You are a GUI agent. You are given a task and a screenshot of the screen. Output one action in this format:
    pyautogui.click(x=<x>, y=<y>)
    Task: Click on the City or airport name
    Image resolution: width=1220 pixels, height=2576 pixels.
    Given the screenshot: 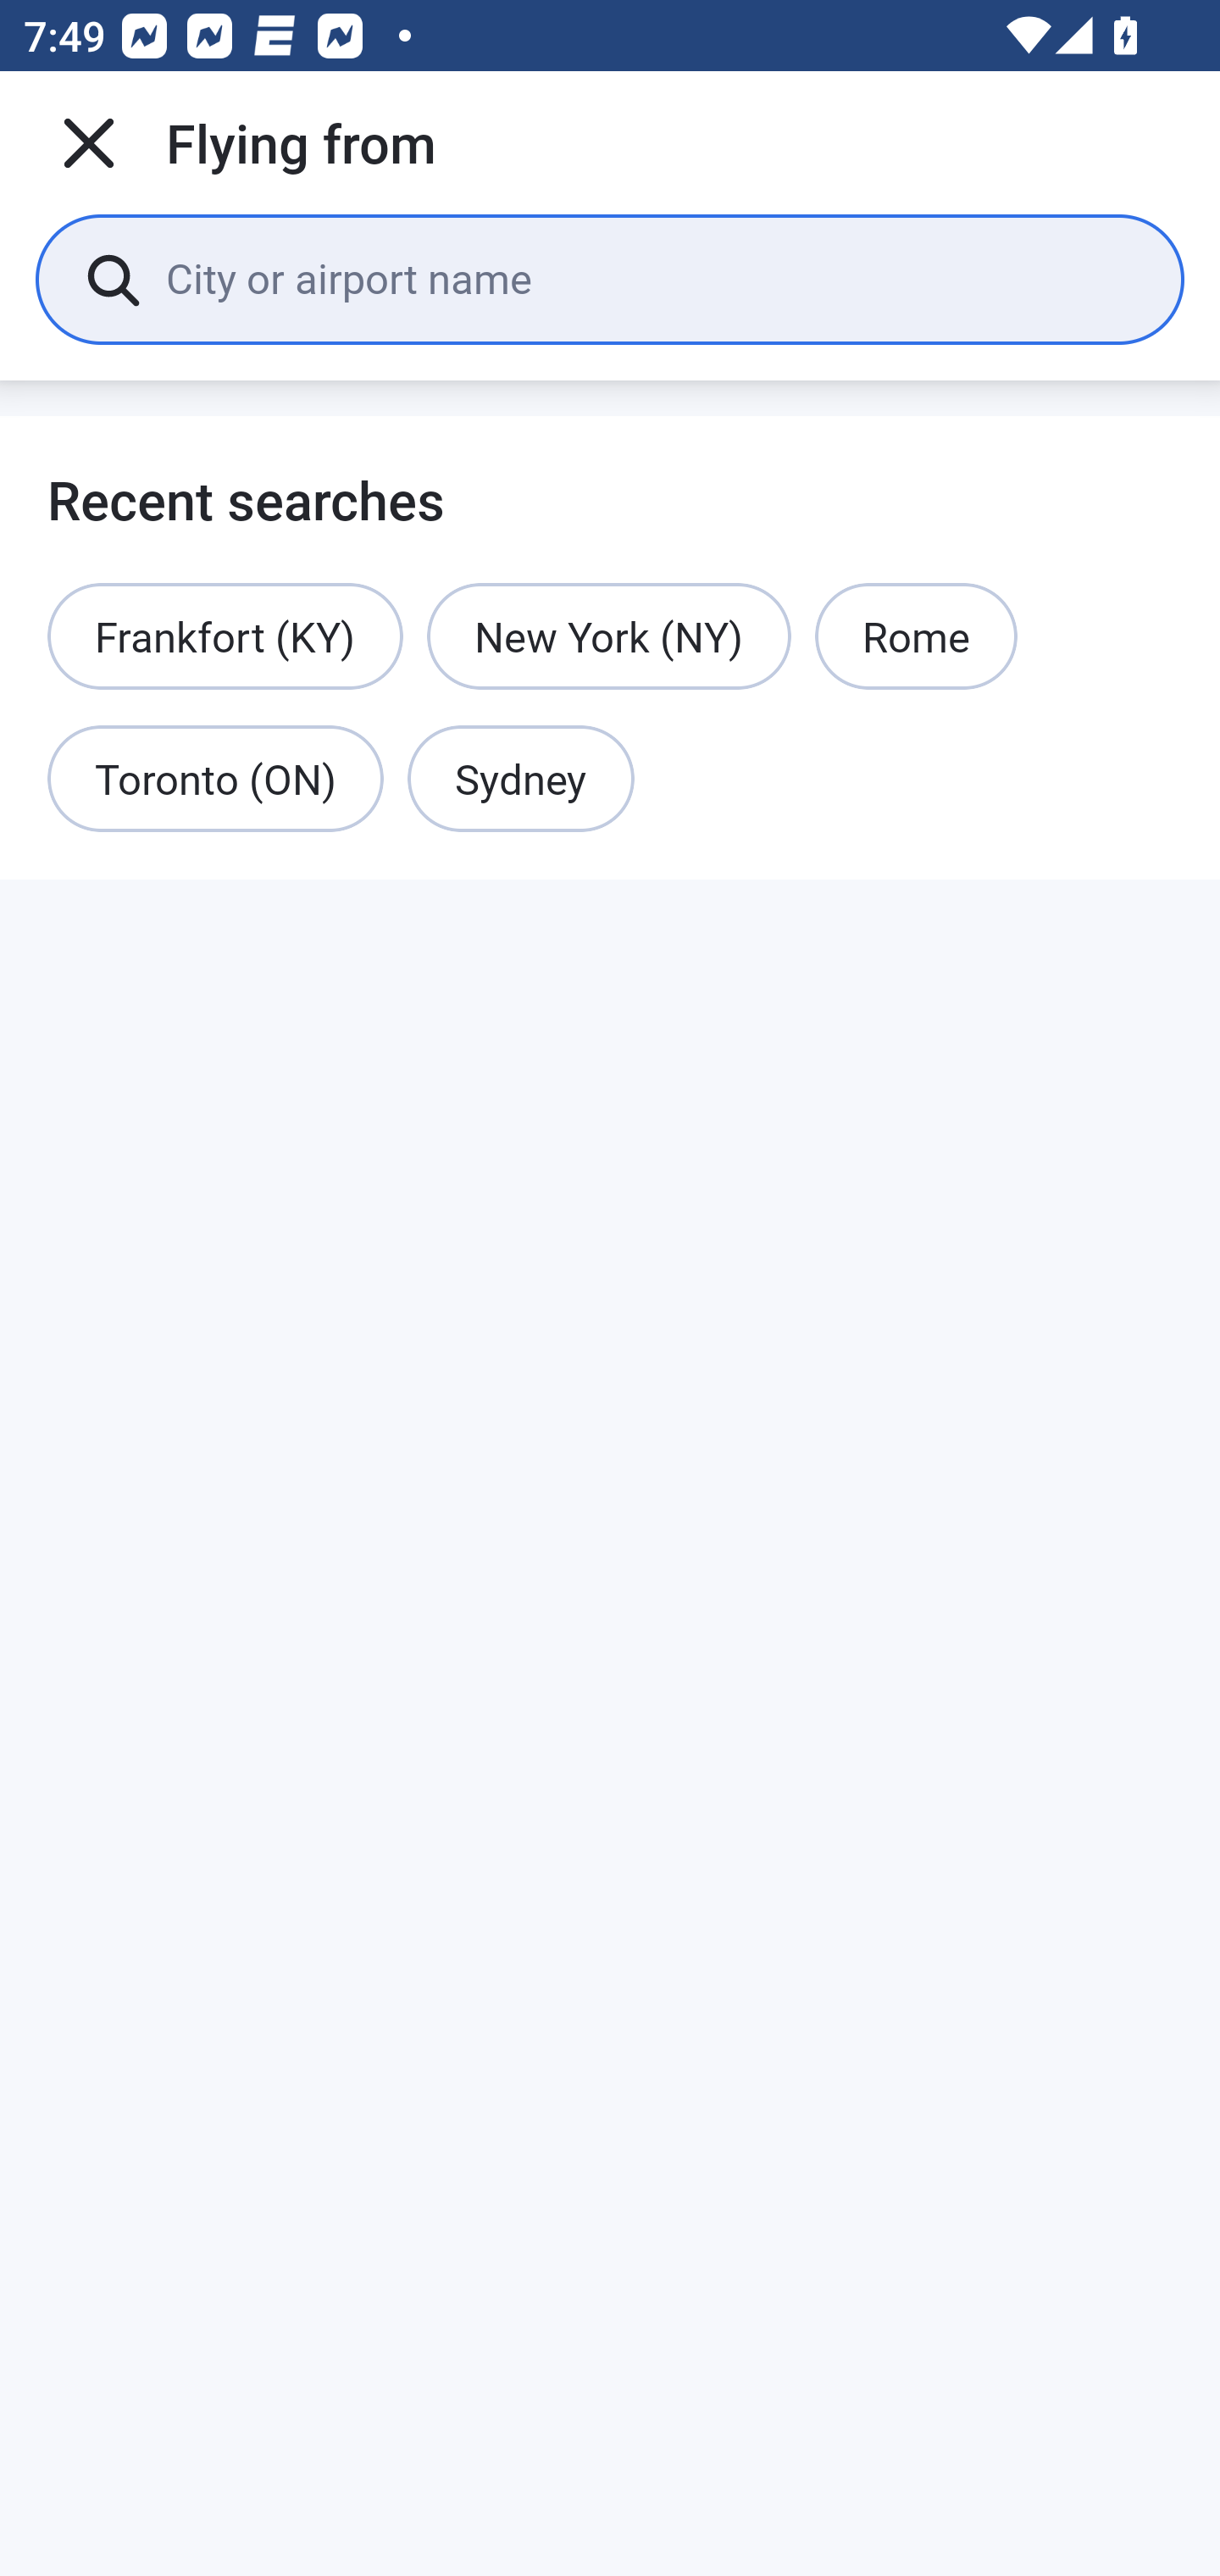 What is the action you would take?
    pyautogui.click(x=651, y=278)
    